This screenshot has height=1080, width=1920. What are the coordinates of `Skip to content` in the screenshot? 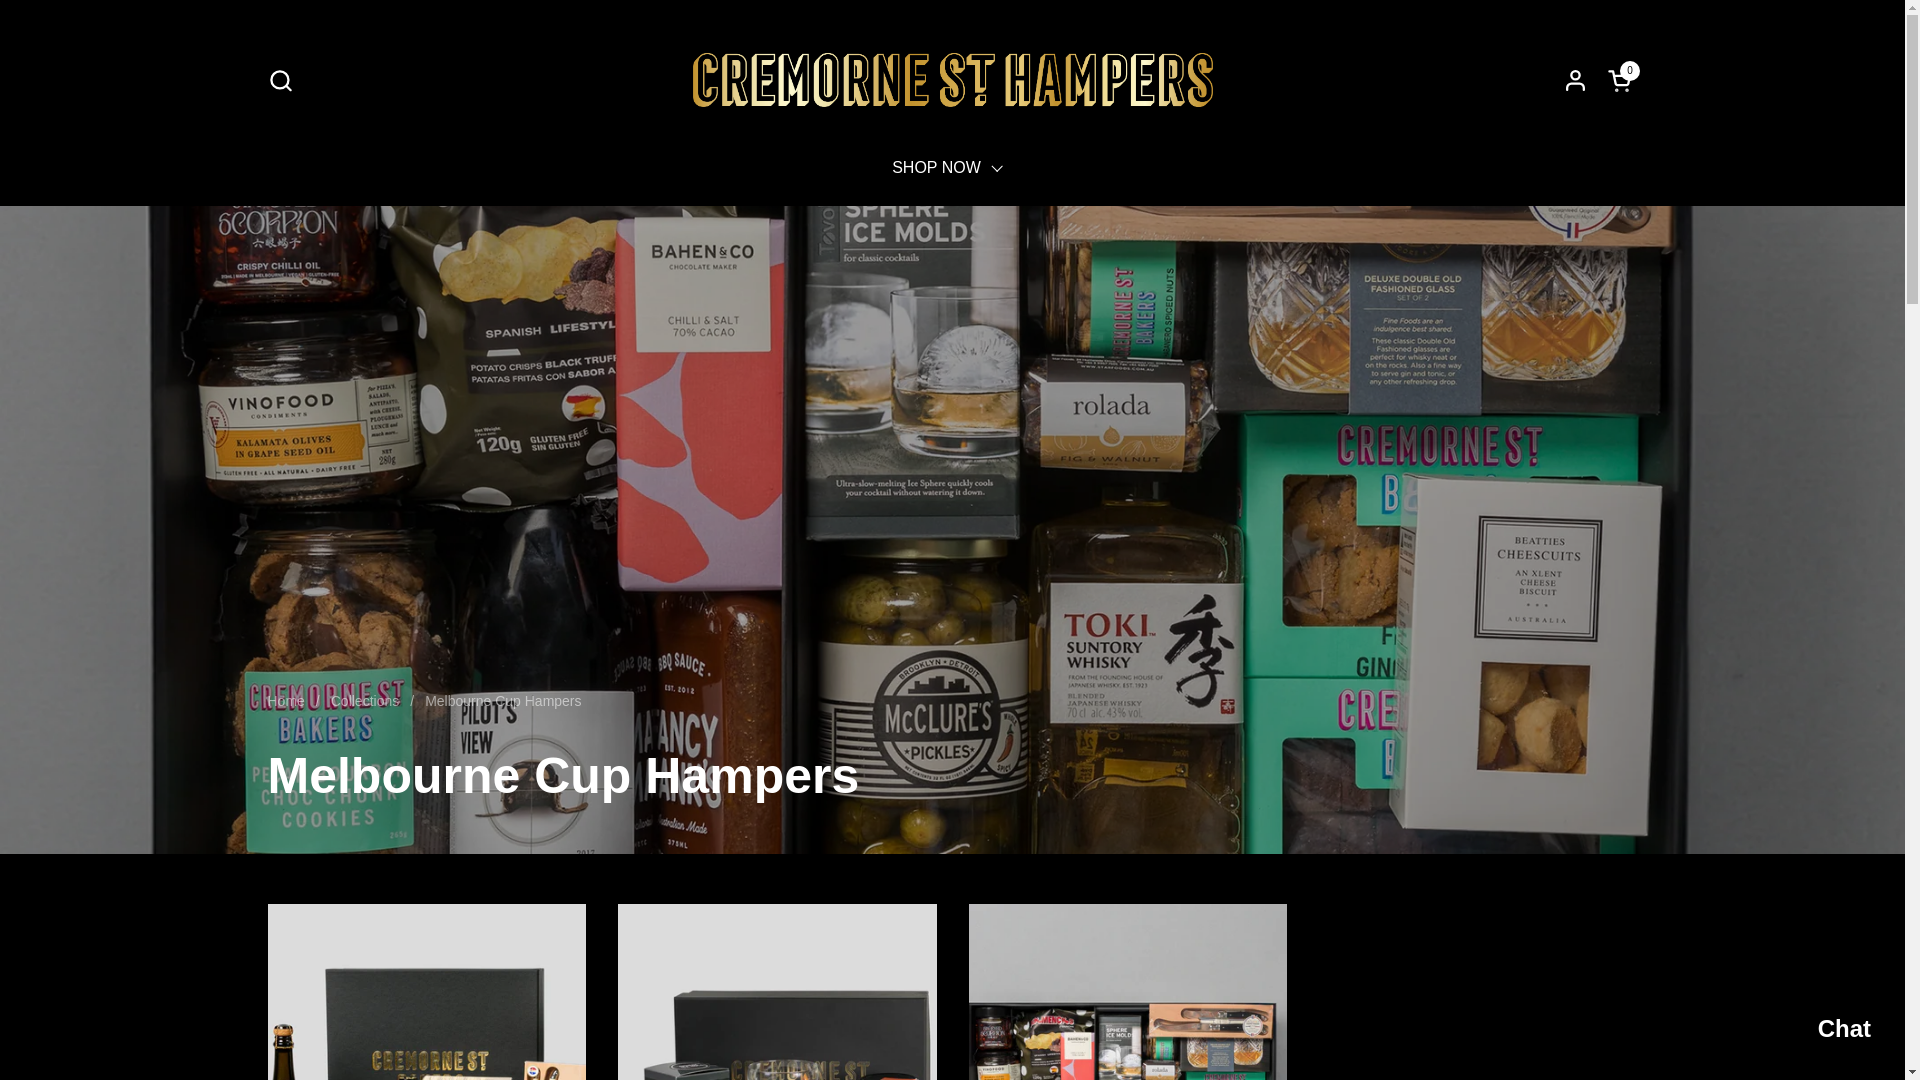 It's located at (280, 80).